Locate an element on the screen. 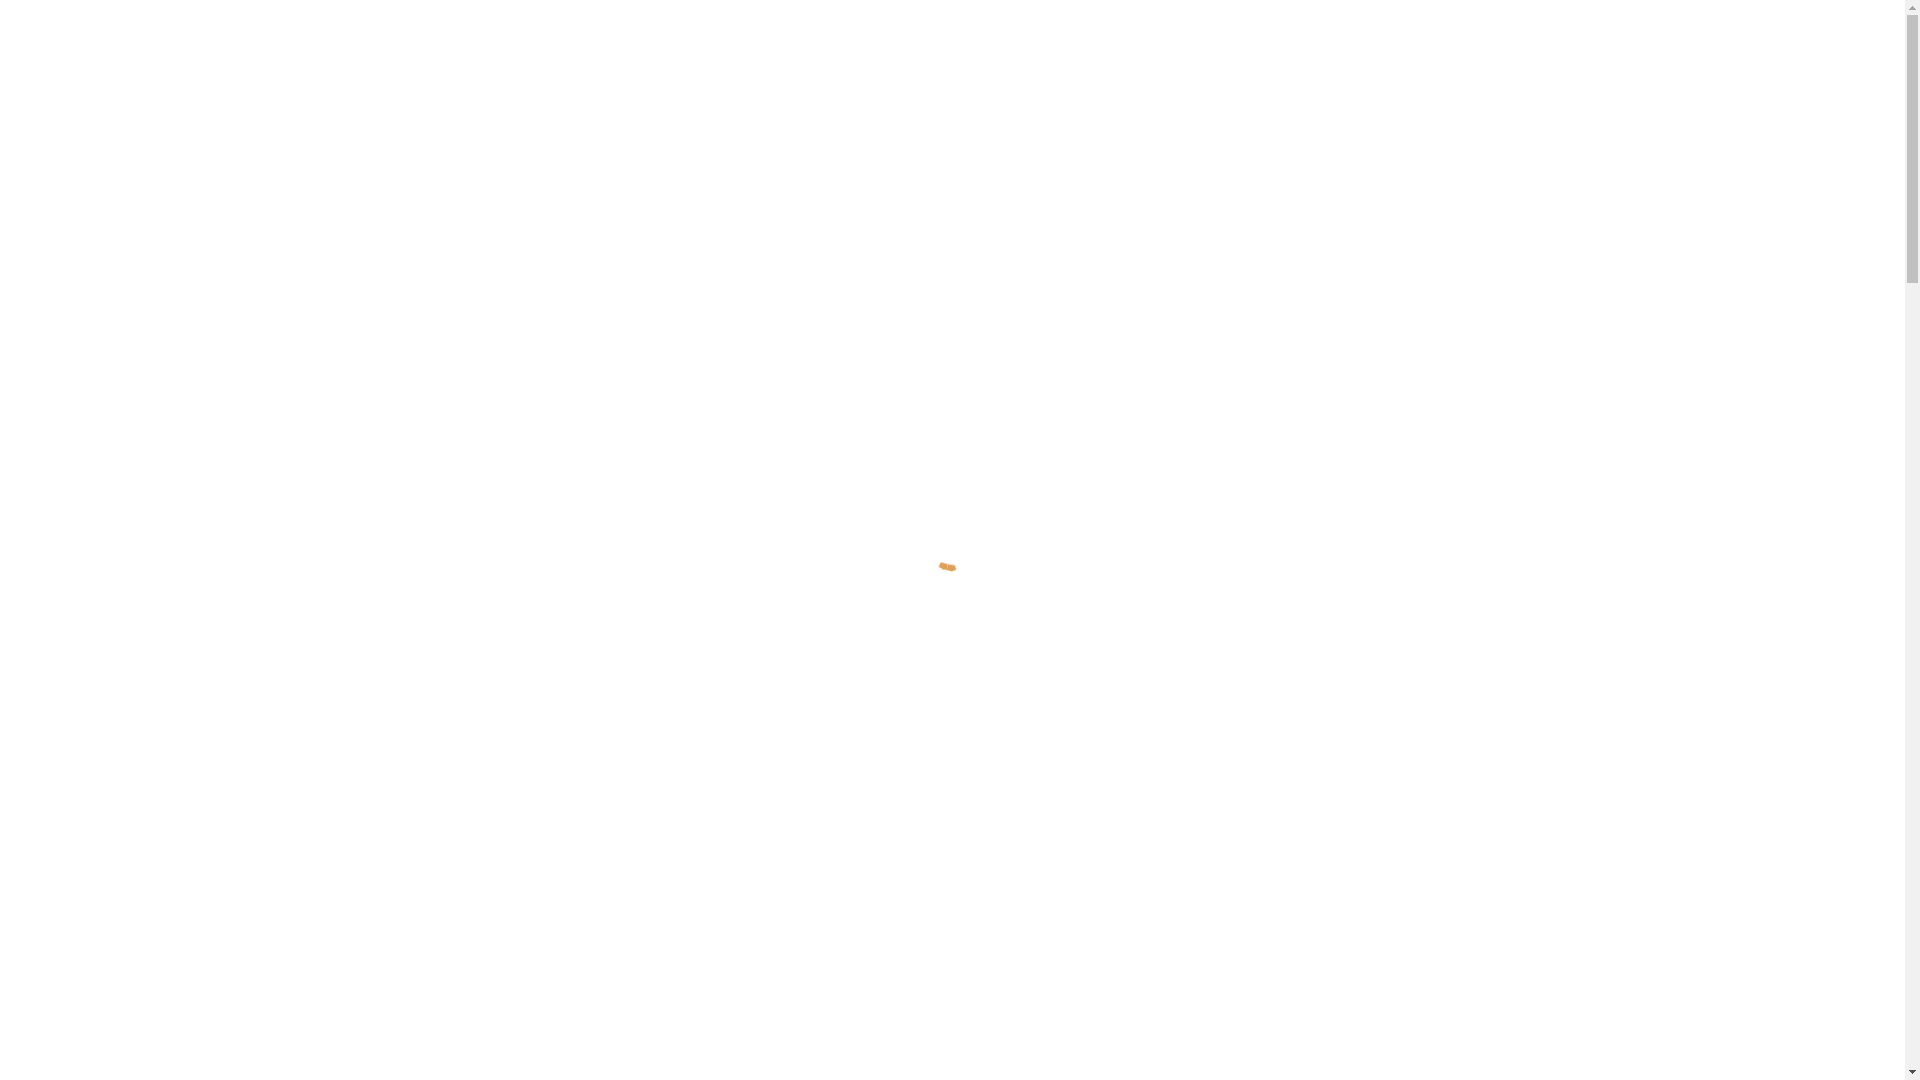 The width and height of the screenshot is (1920, 1080). CONTACT US is located at coordinates (1255, 66).